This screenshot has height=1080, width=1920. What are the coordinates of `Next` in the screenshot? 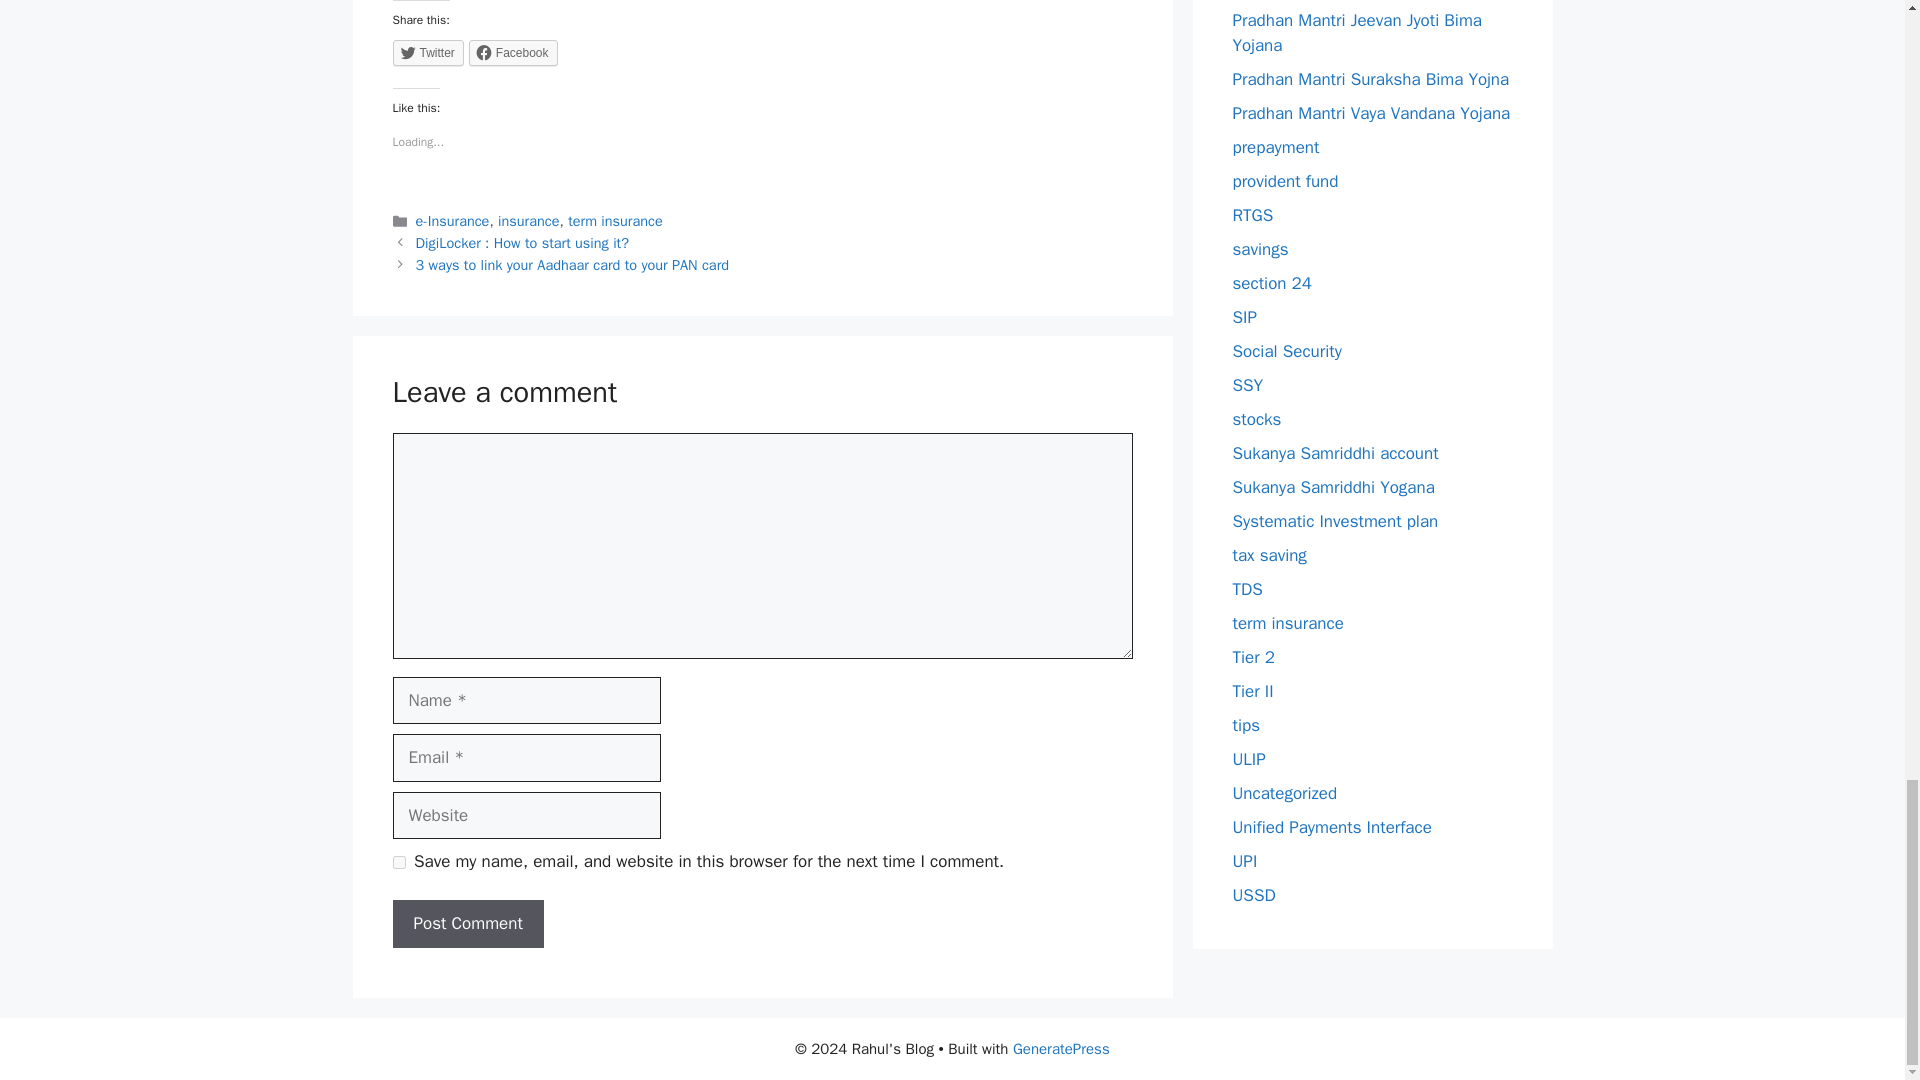 It's located at (572, 264).